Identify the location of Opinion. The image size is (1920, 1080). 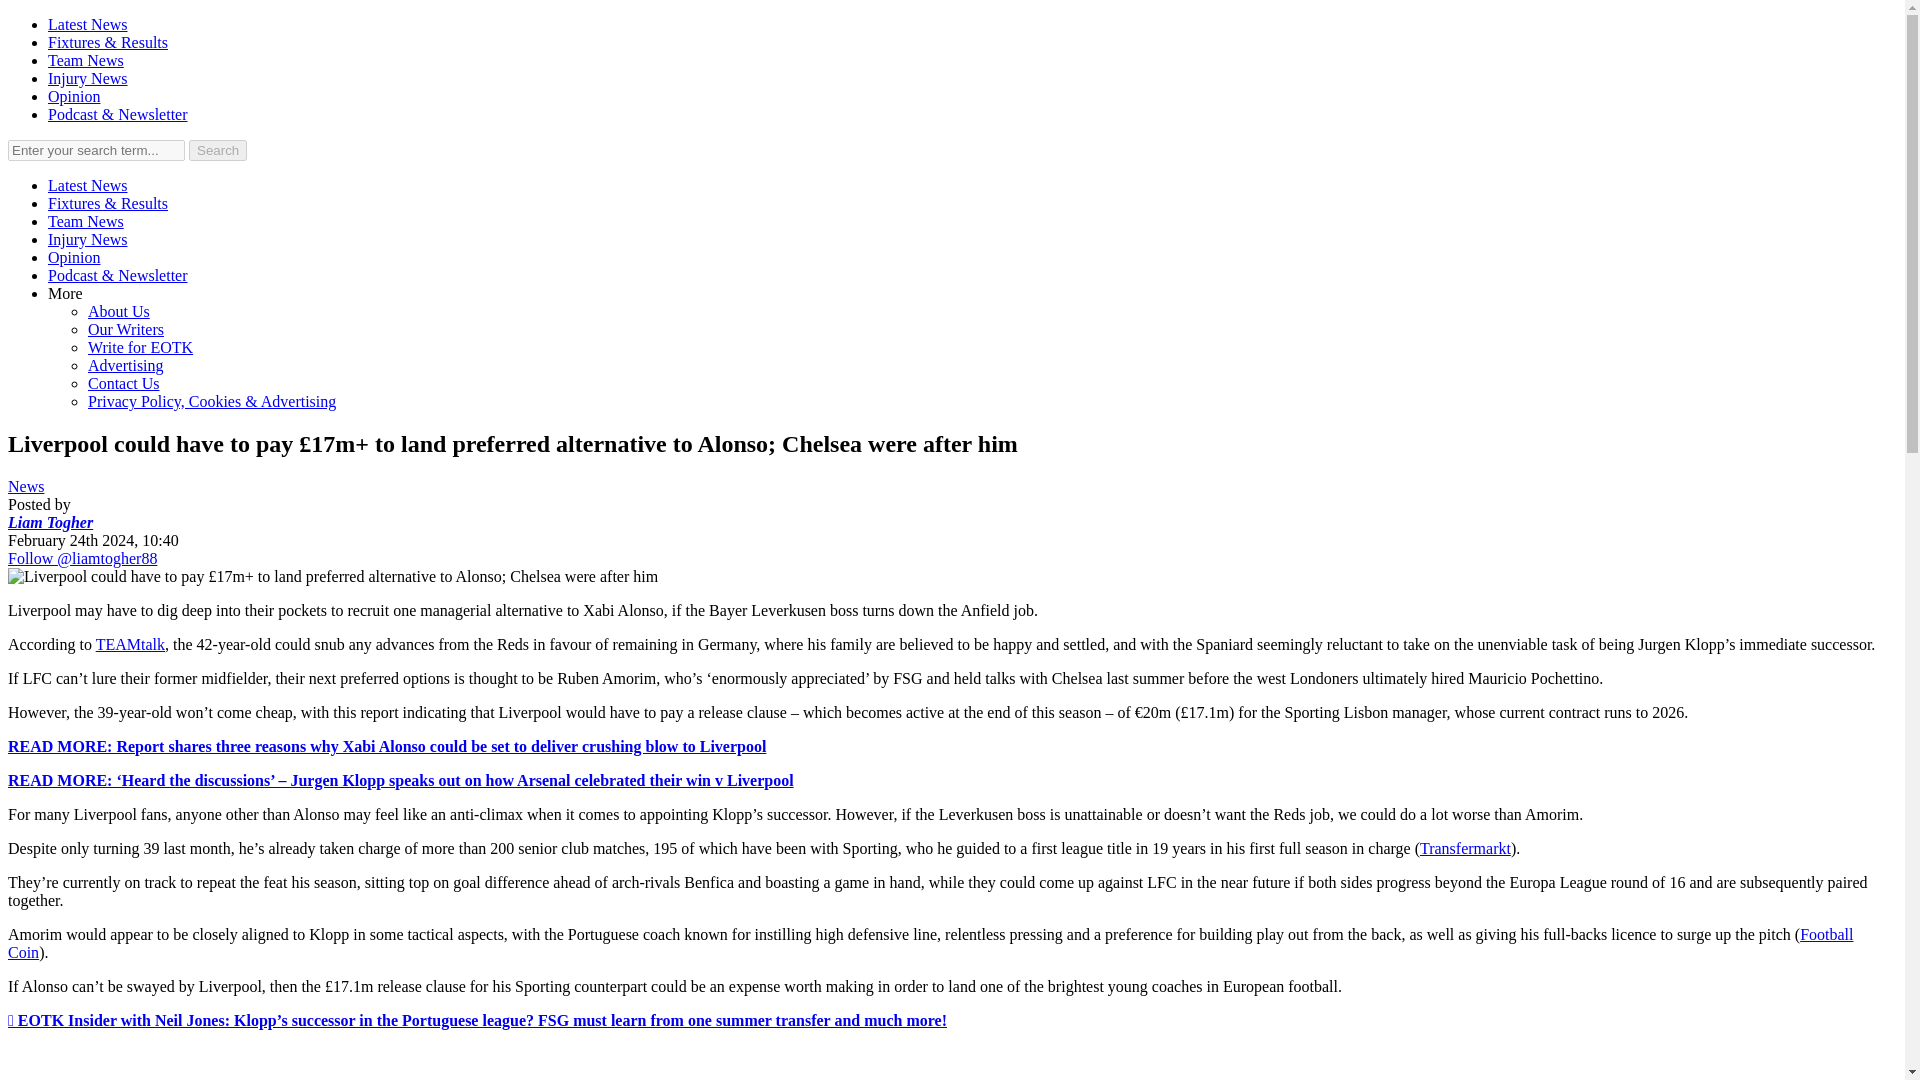
(74, 257).